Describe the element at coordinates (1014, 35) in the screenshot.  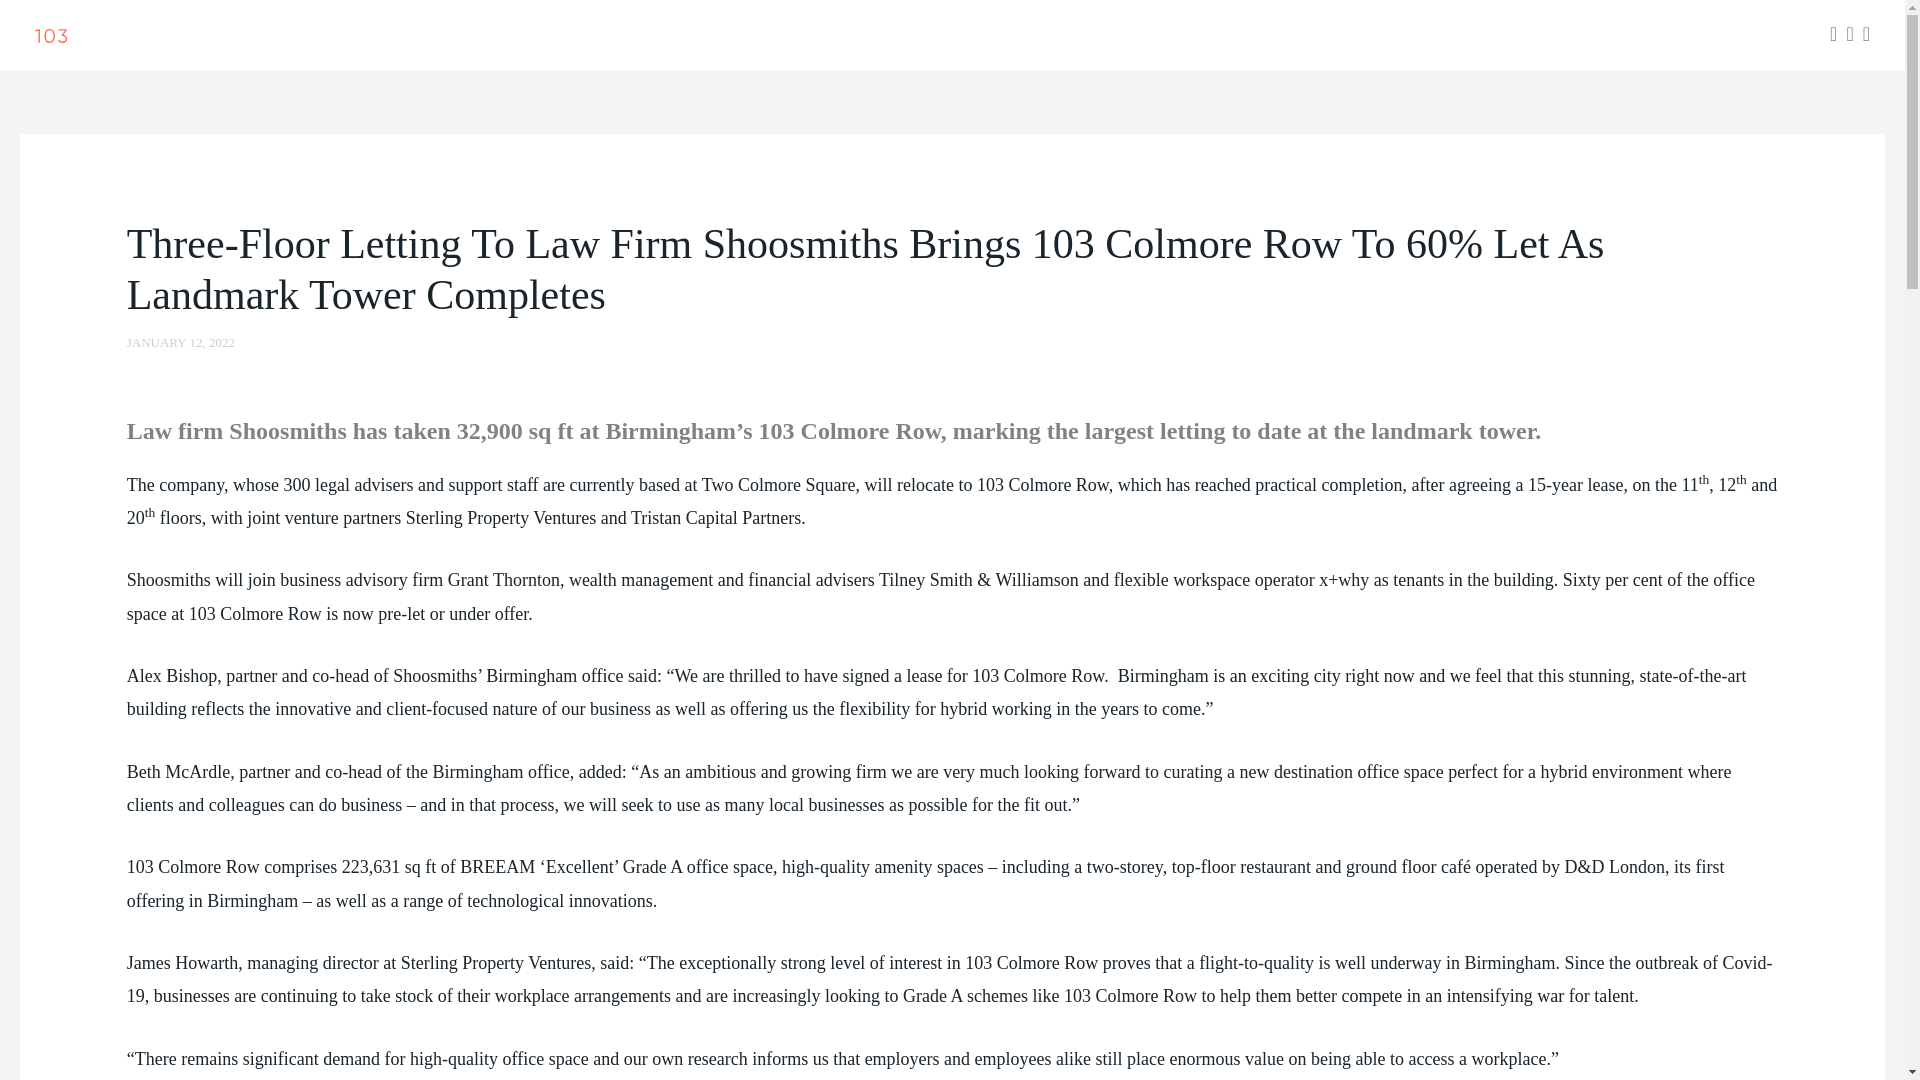
I see `HOME` at that location.